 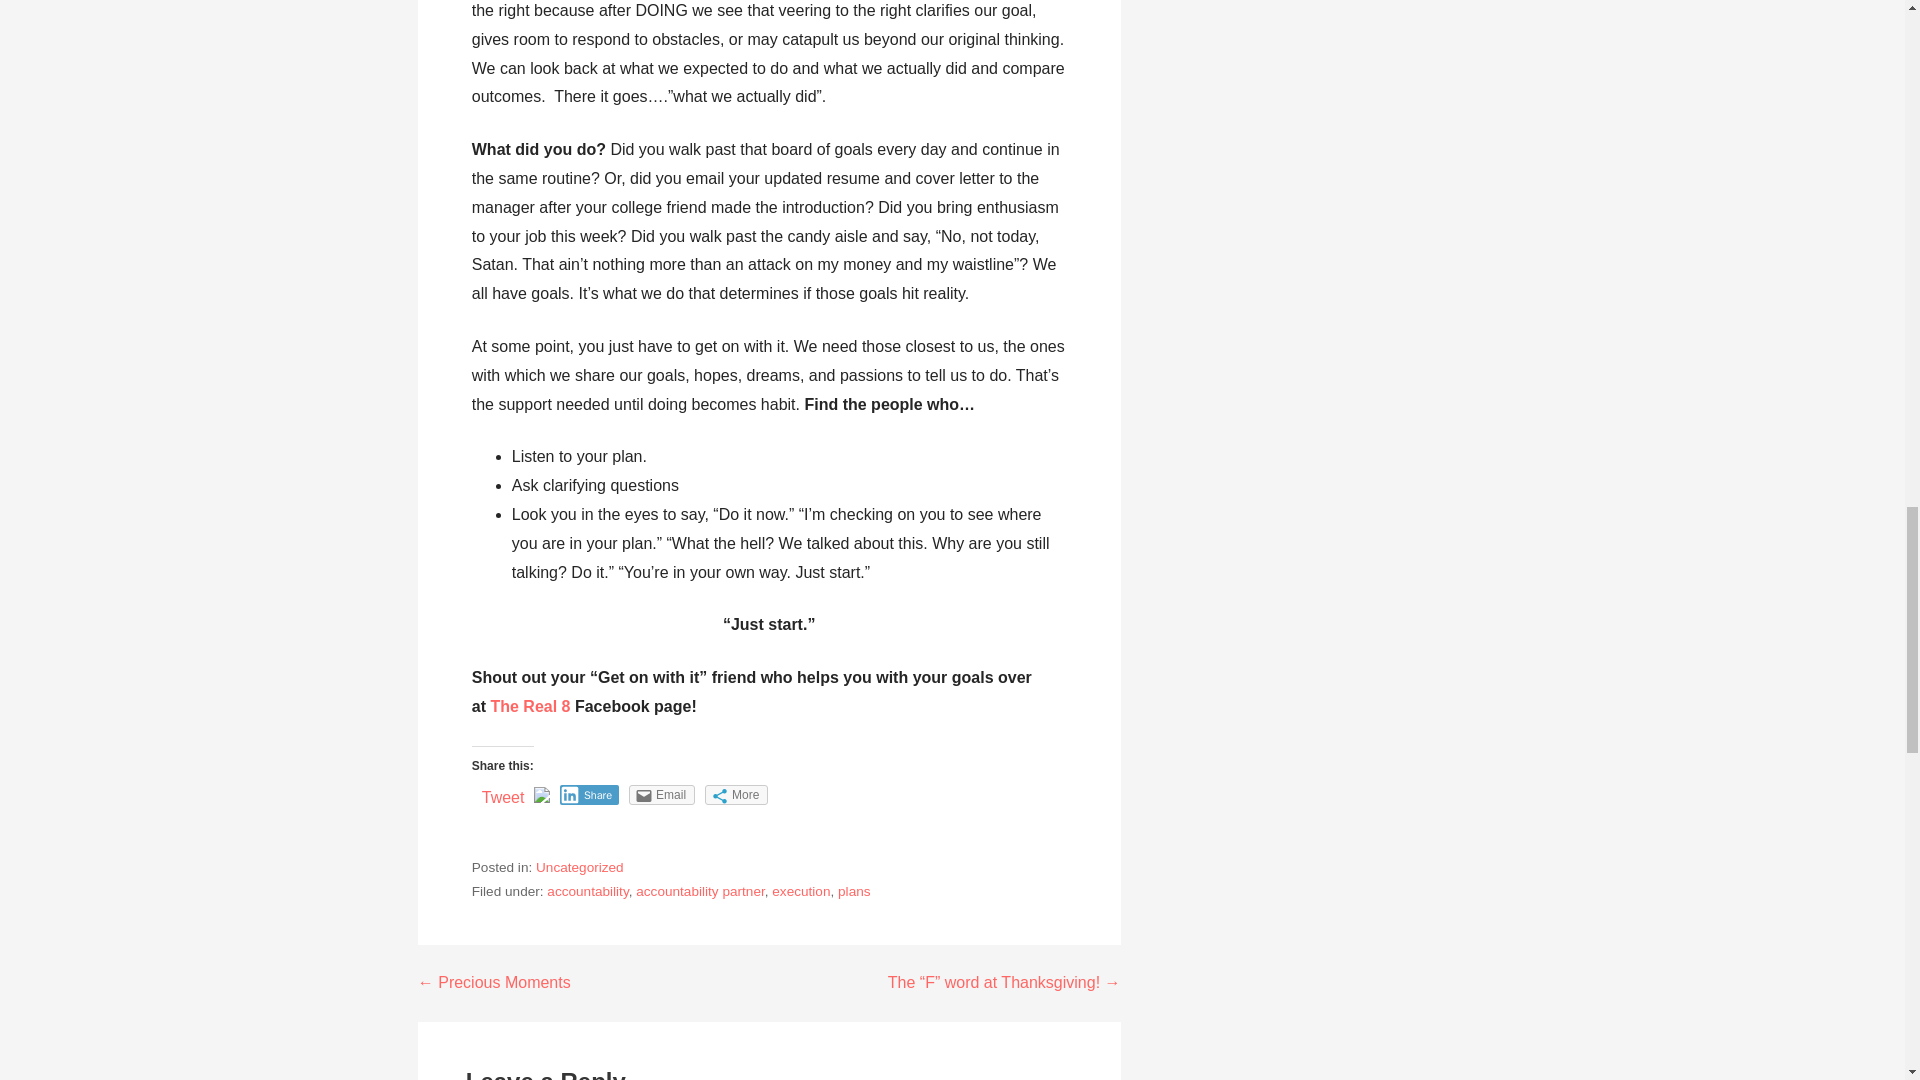 I want to click on More, so click(x=736, y=794).